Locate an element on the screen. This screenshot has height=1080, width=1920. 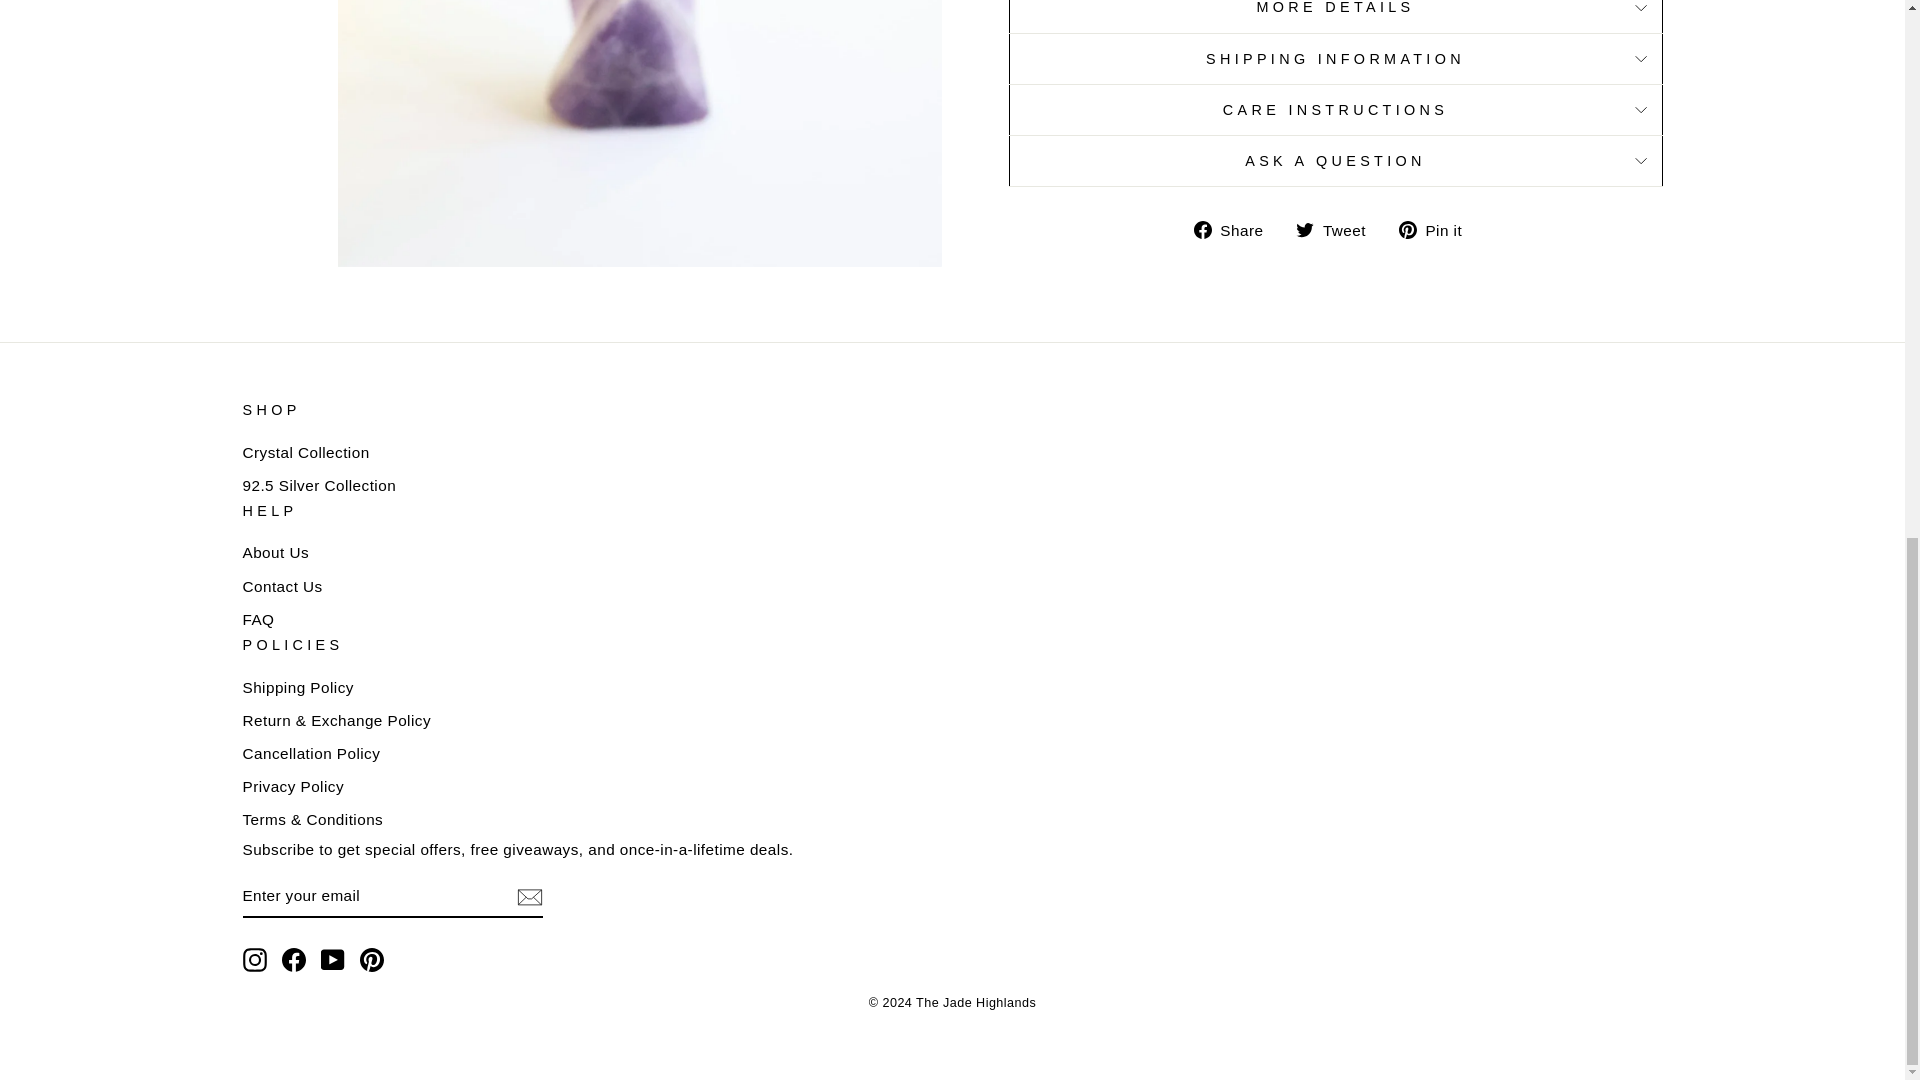
icon-email is located at coordinates (528, 896).